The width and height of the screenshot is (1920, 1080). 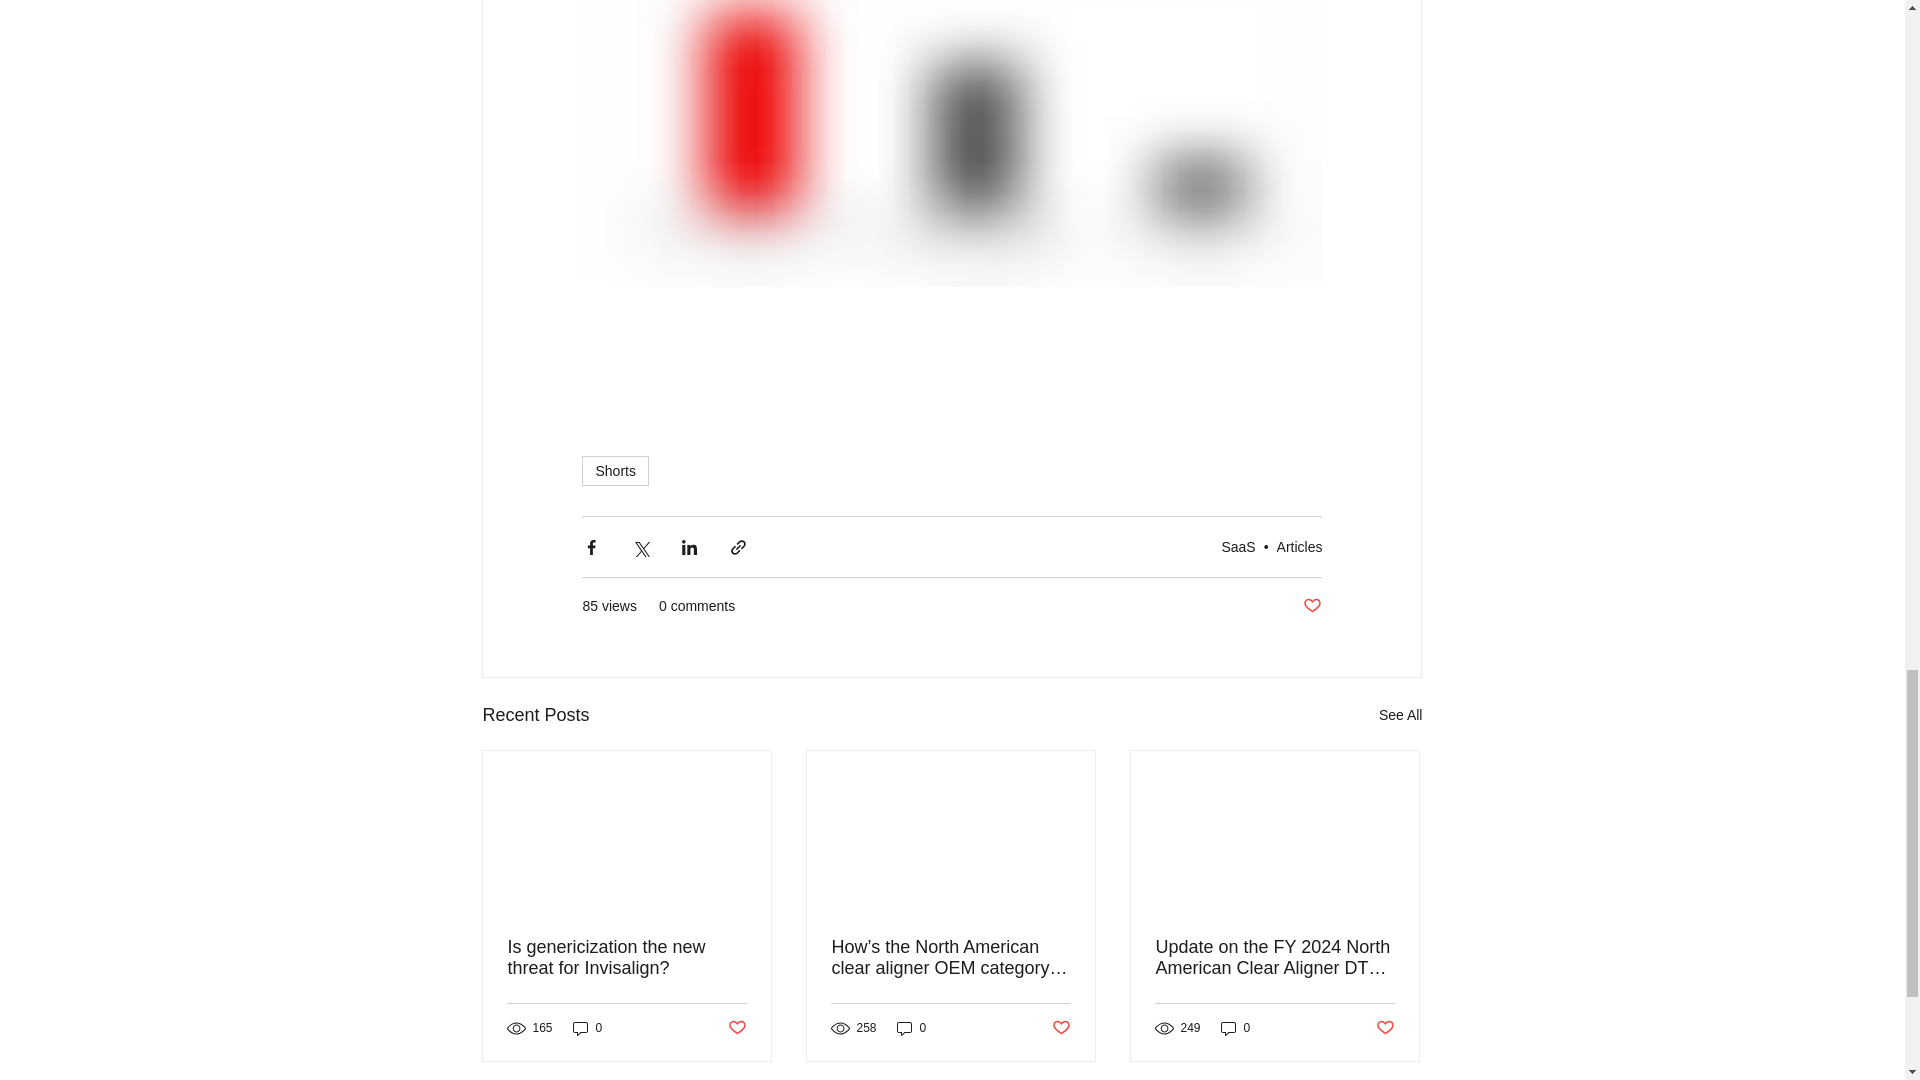 What do you see at coordinates (1299, 546) in the screenshot?
I see `Articles` at bounding box center [1299, 546].